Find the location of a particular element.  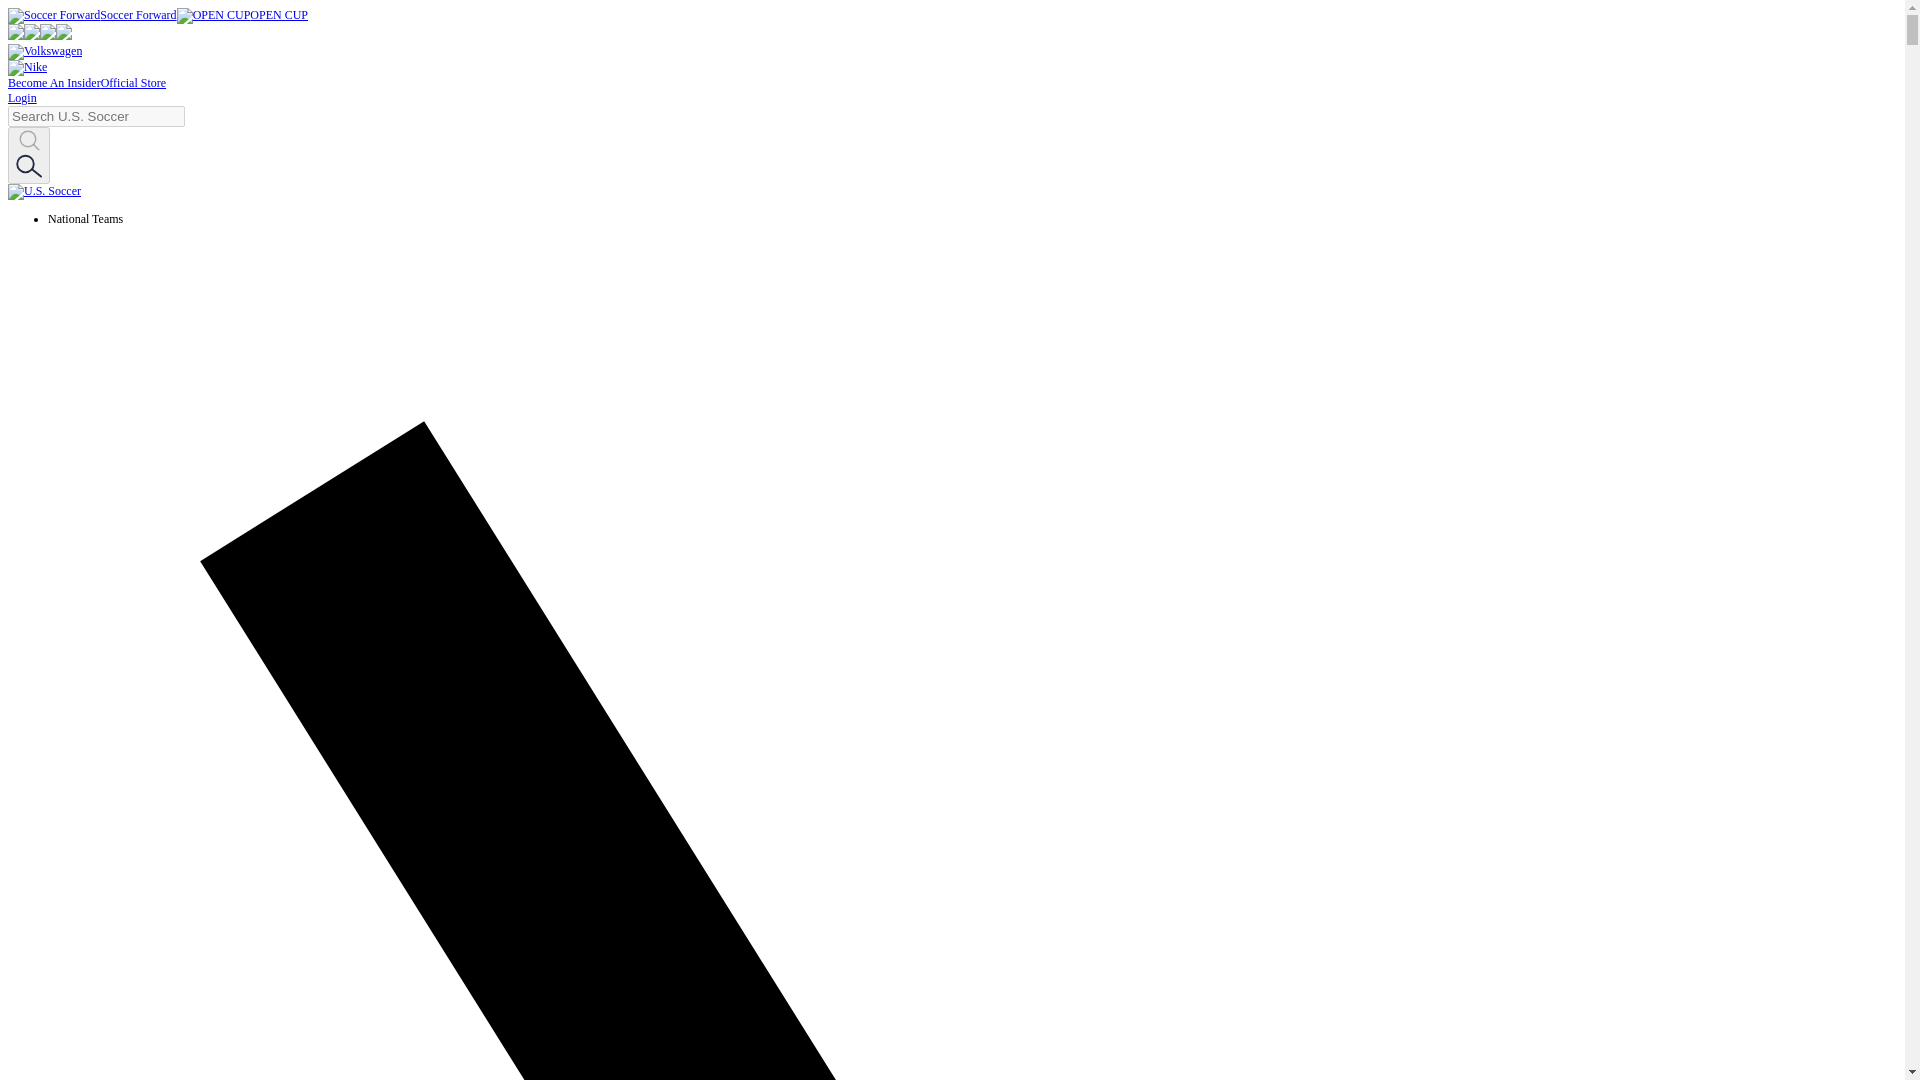

Become An Insider is located at coordinates (54, 82).